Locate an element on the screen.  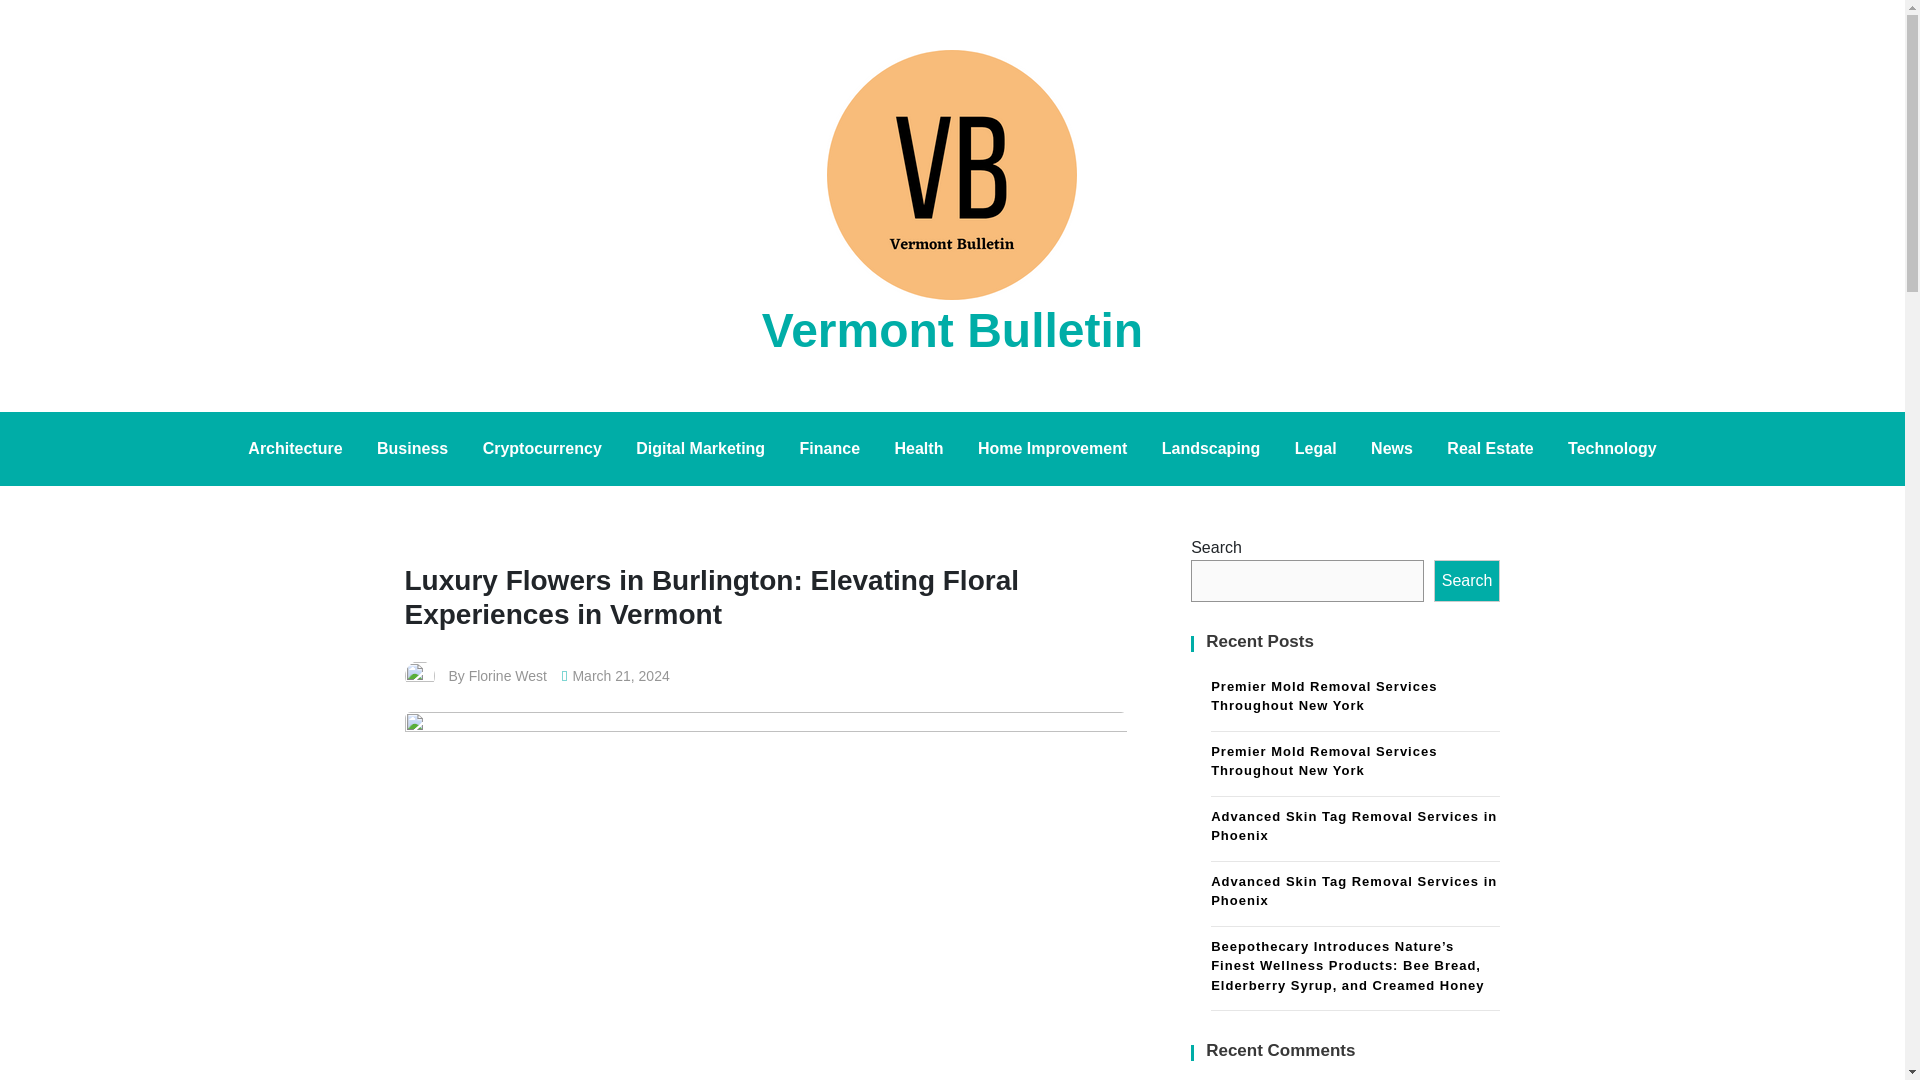
Technology is located at coordinates (1612, 449).